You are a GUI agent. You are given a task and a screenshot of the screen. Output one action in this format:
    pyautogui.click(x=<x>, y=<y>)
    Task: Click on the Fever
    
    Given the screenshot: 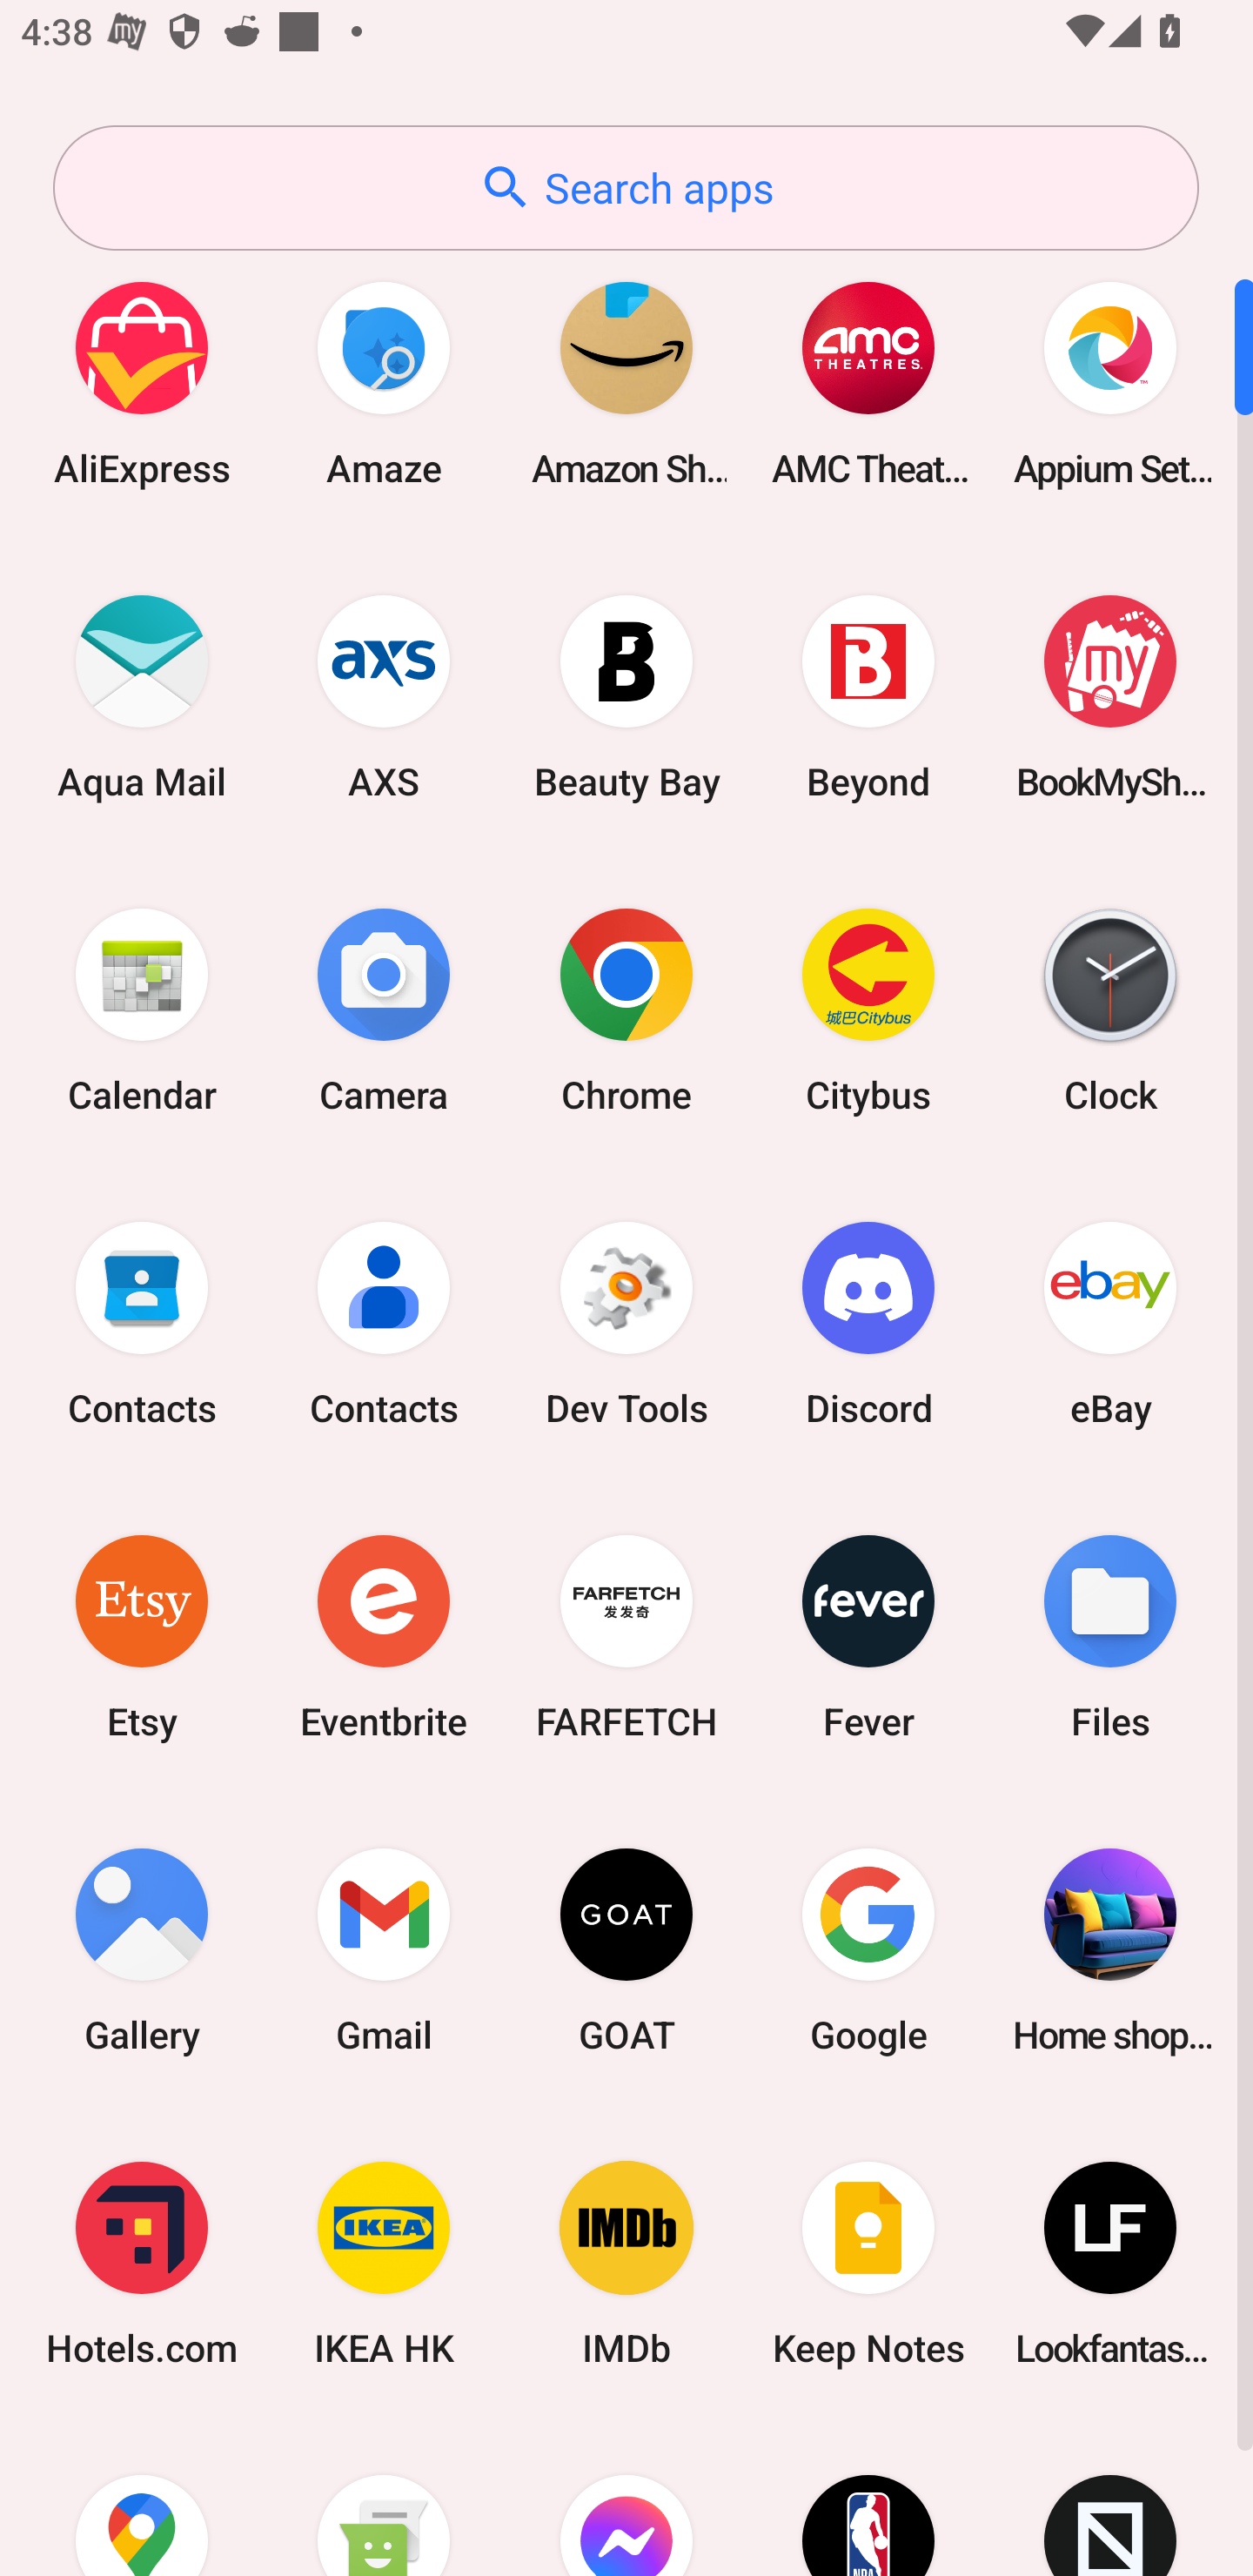 What is the action you would take?
    pyautogui.click(x=868, y=1636)
    